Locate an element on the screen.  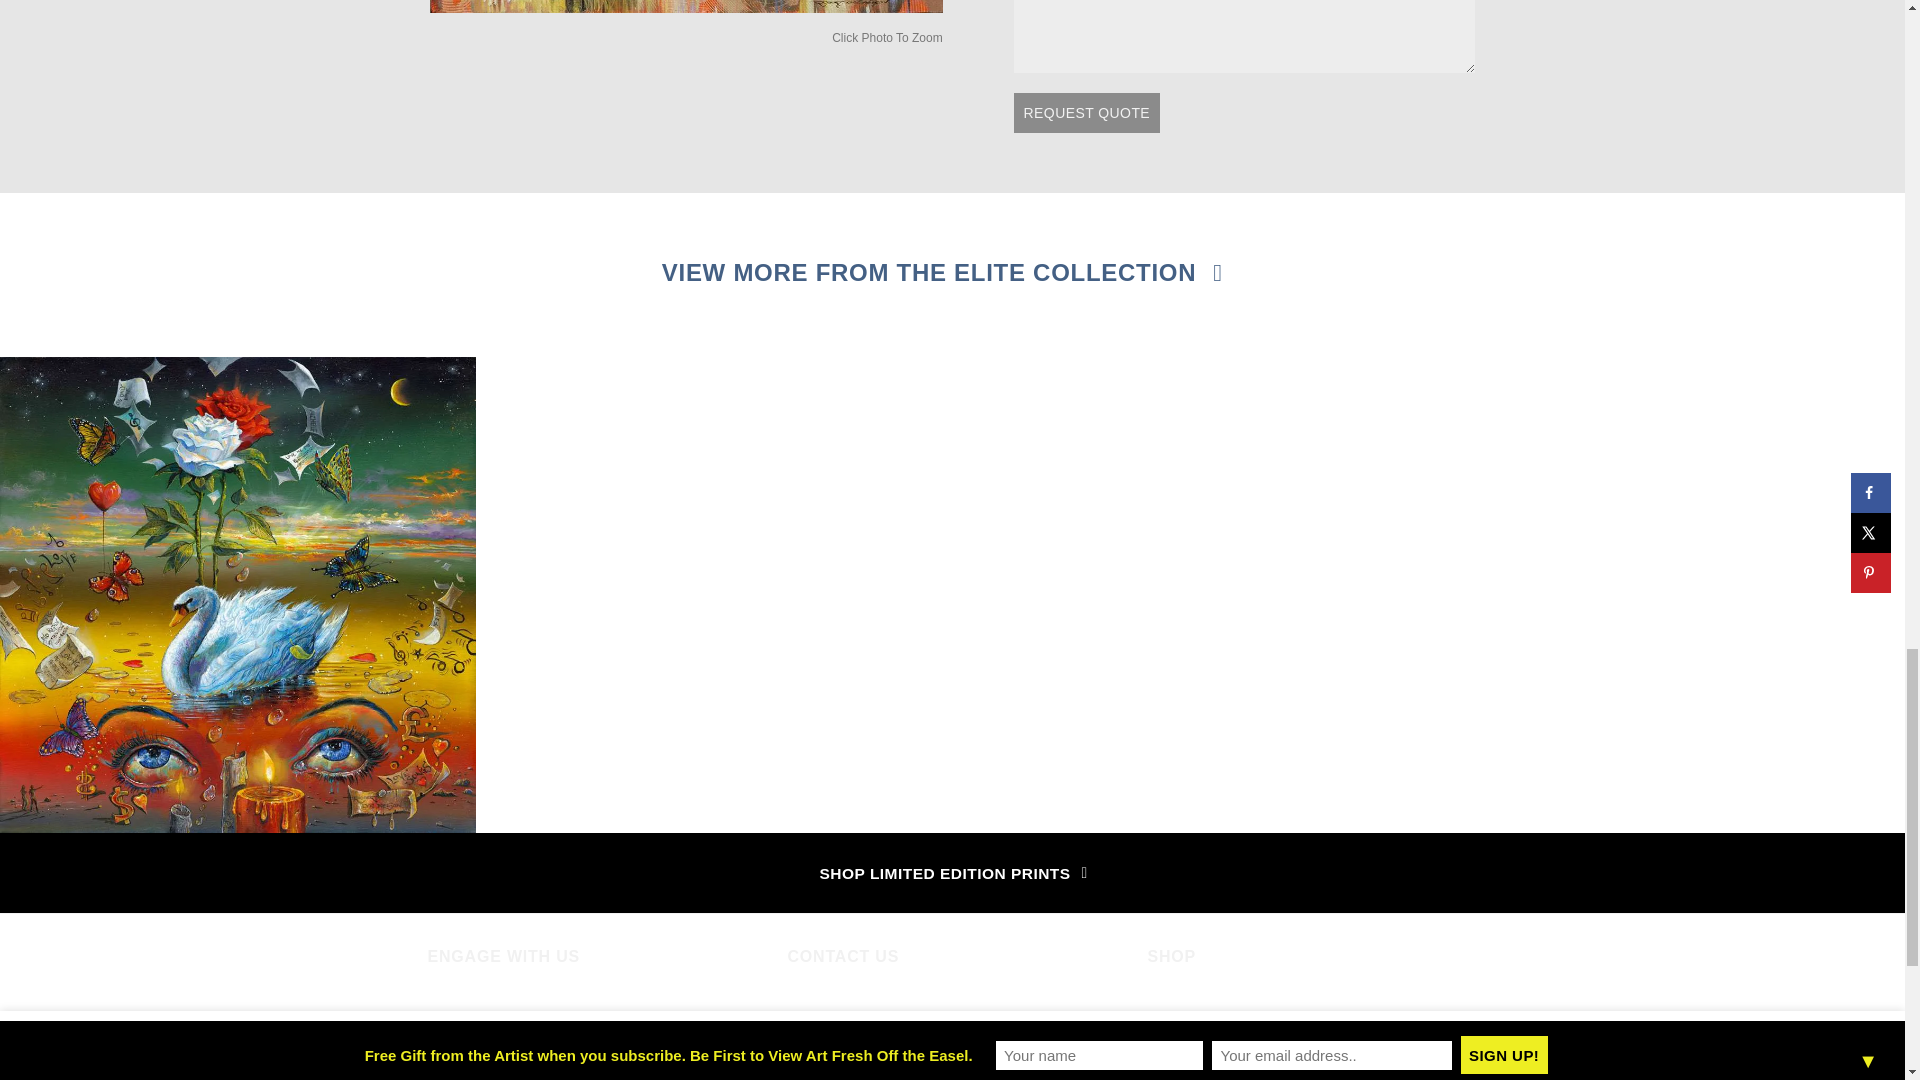
Follow on Facebook is located at coordinates (445, 1016).